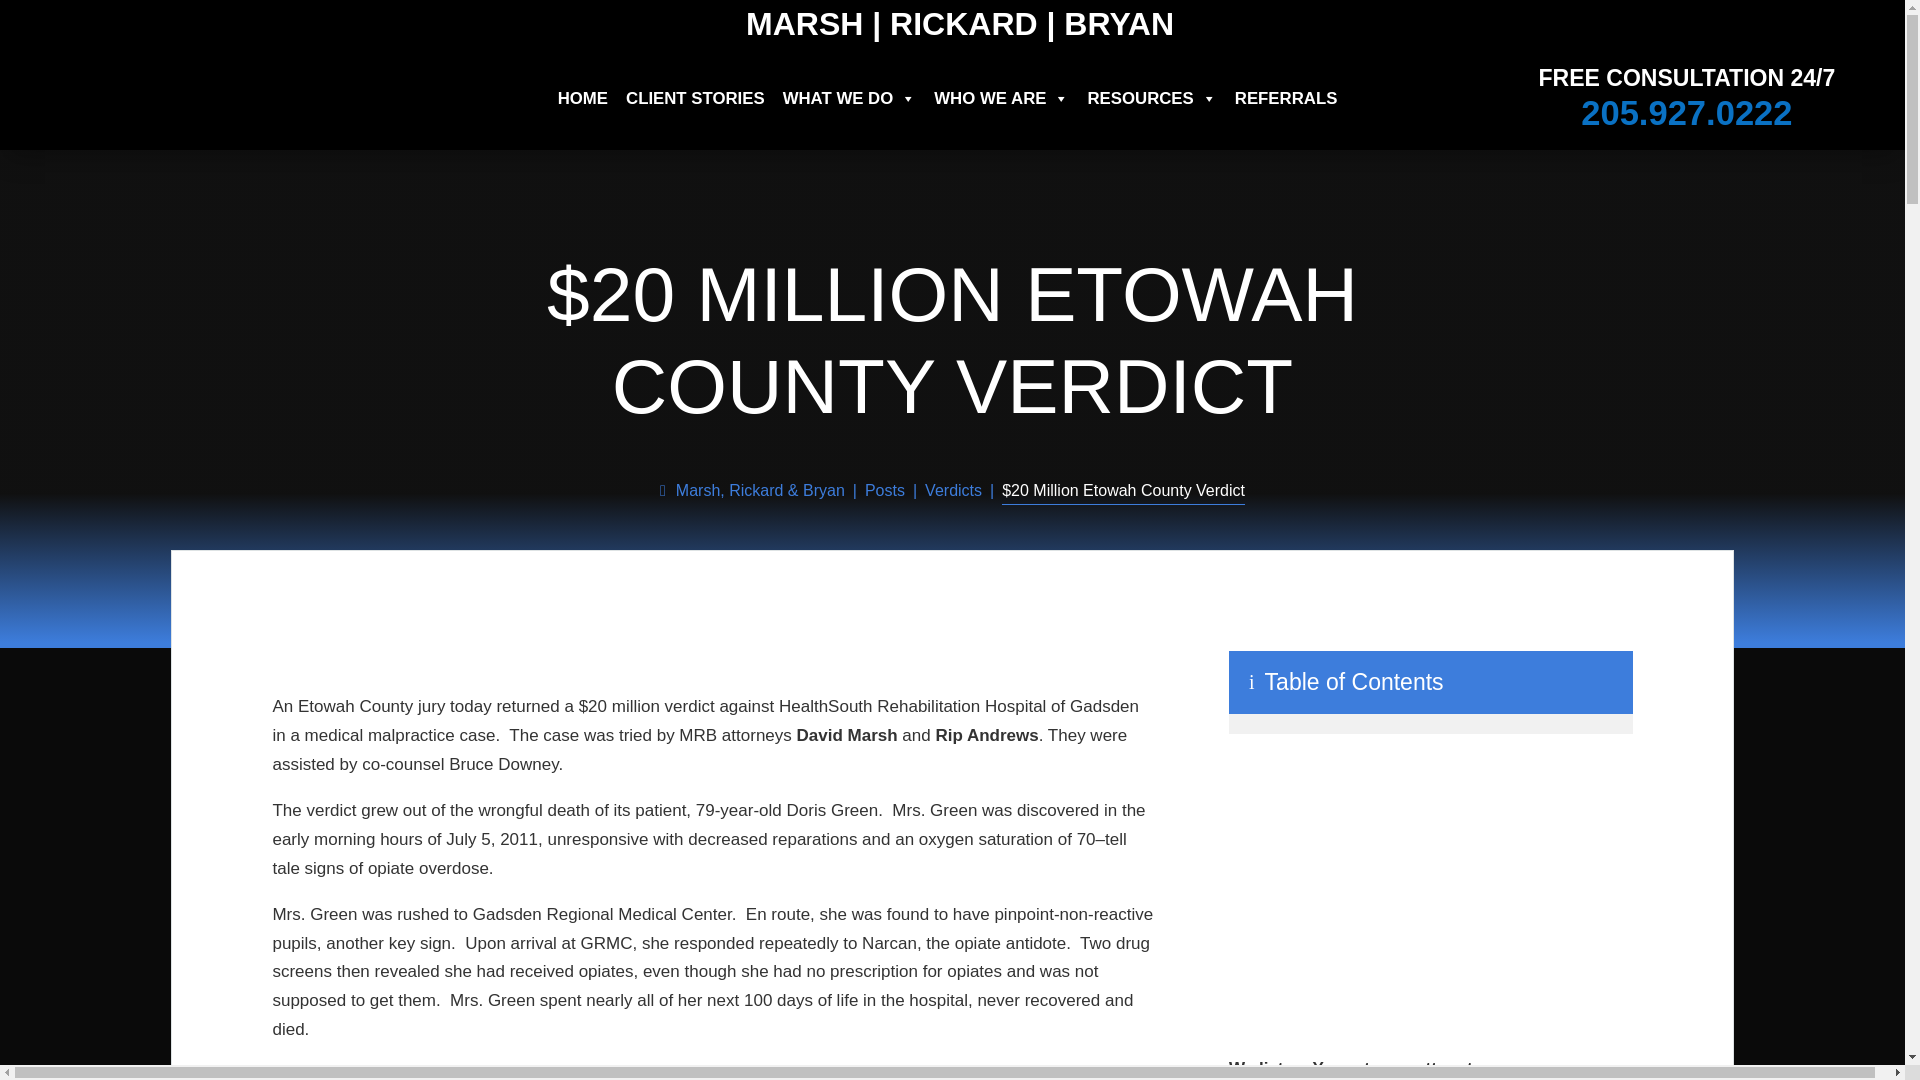 This screenshot has width=1920, height=1080. I want to click on CLIENT STORIES, so click(696, 98).